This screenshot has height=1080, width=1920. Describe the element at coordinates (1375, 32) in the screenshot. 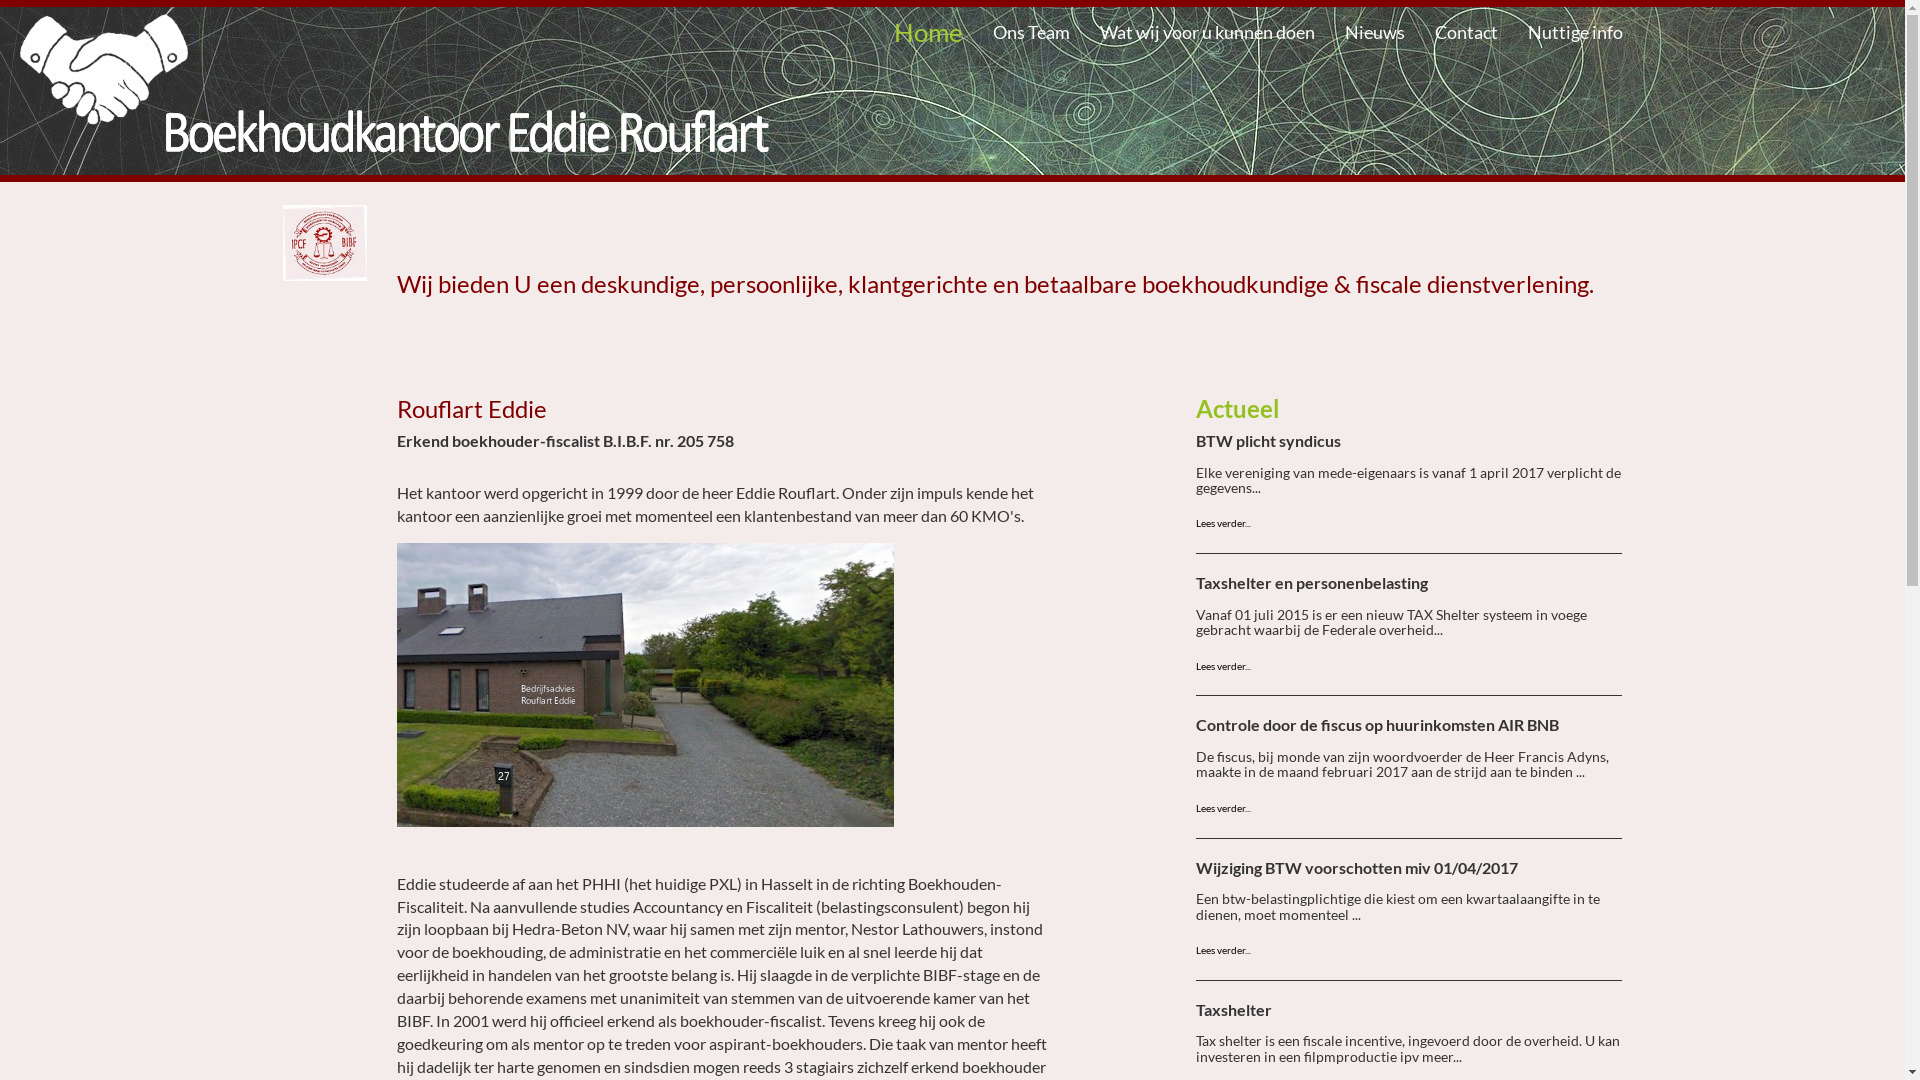

I see `Nieuws` at that location.